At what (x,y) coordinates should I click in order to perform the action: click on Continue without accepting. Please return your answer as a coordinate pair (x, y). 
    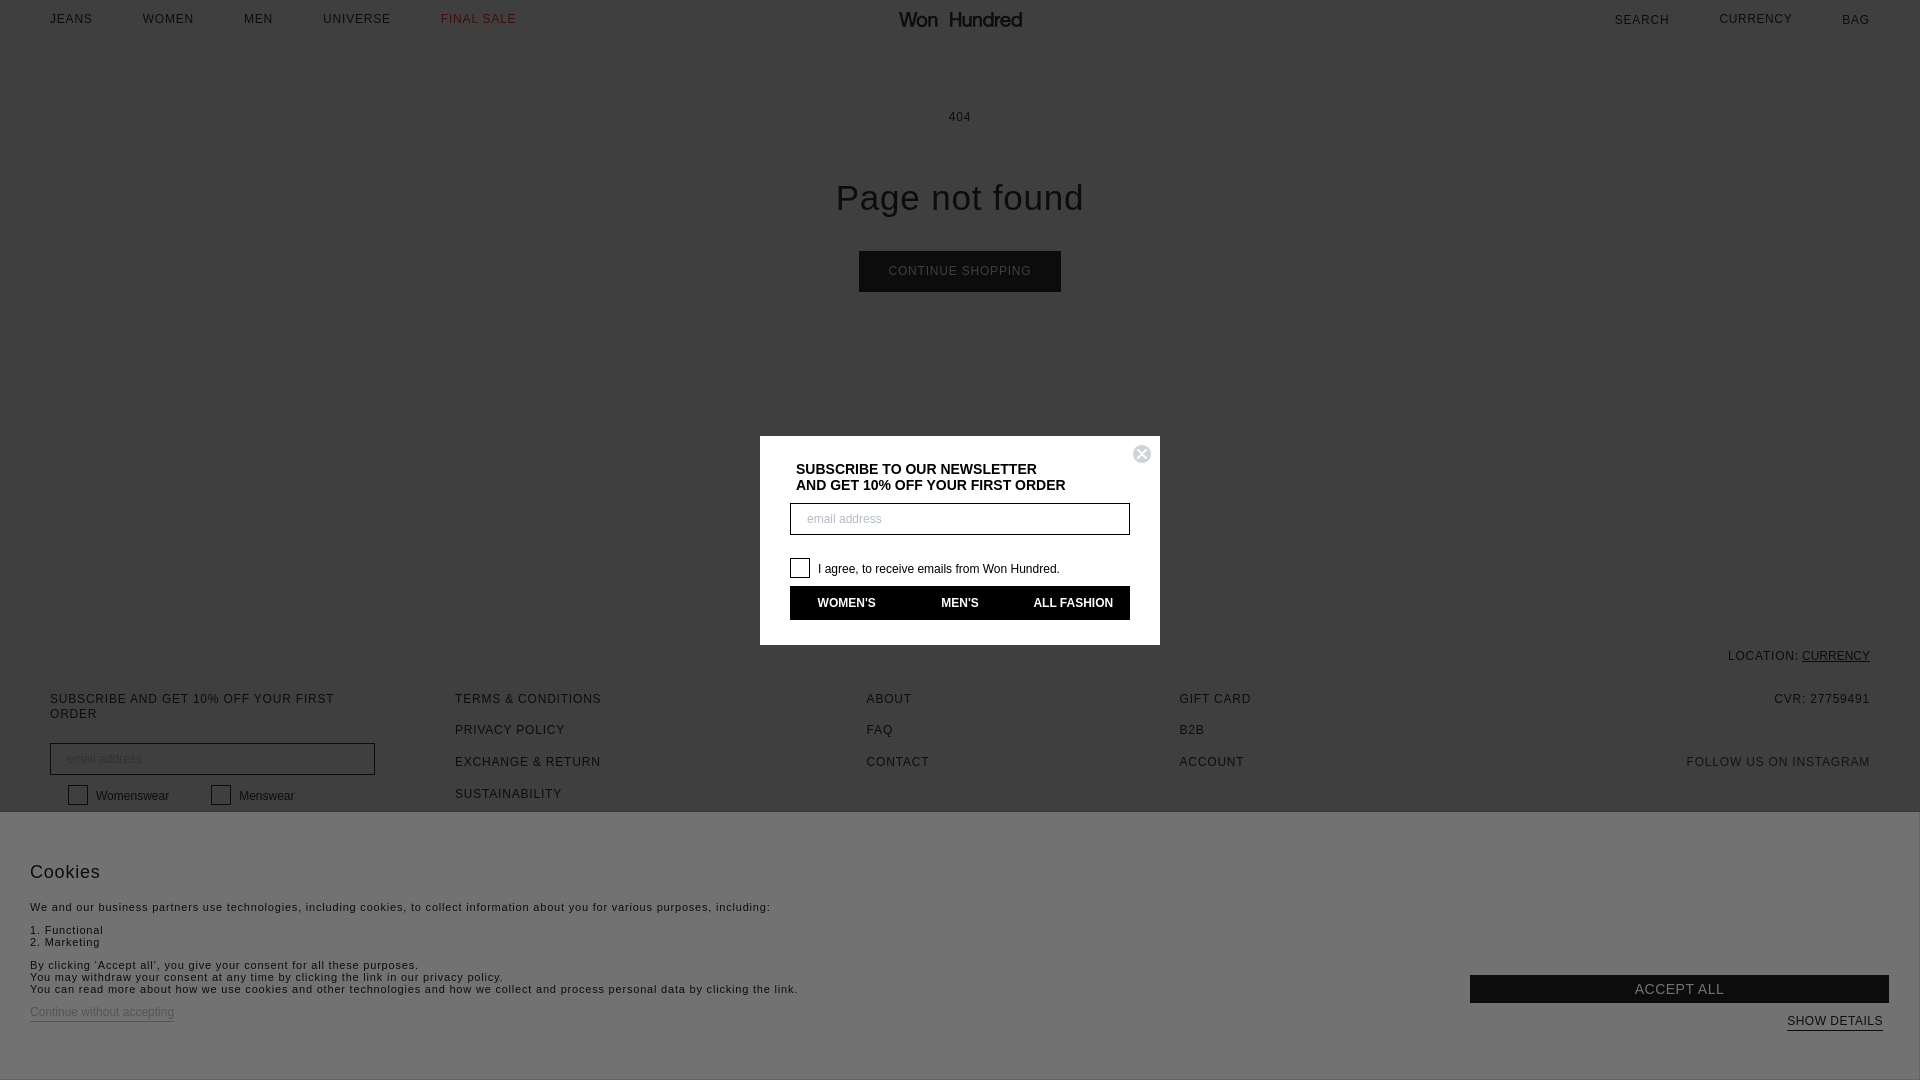
    Looking at the image, I should click on (102, 1012).